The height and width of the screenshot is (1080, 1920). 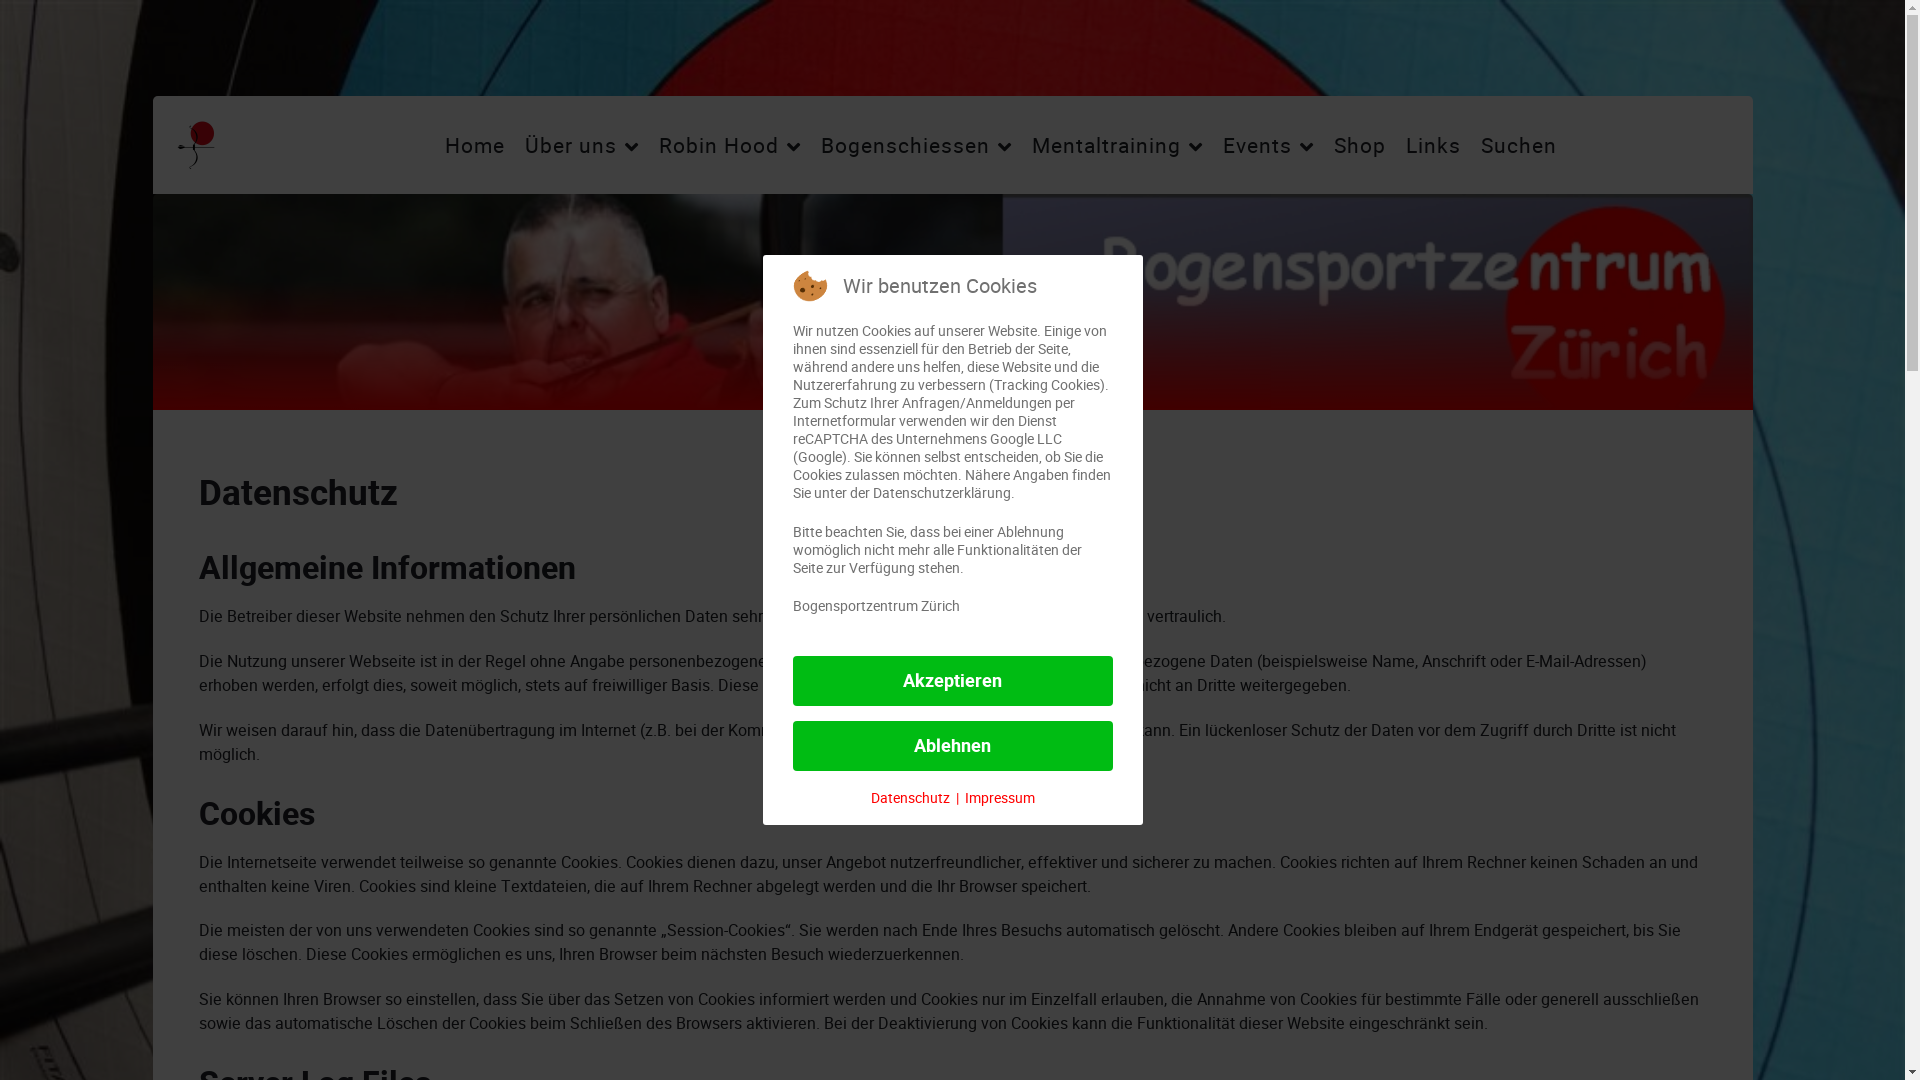 What do you see at coordinates (999, 798) in the screenshot?
I see `Impressum` at bounding box center [999, 798].